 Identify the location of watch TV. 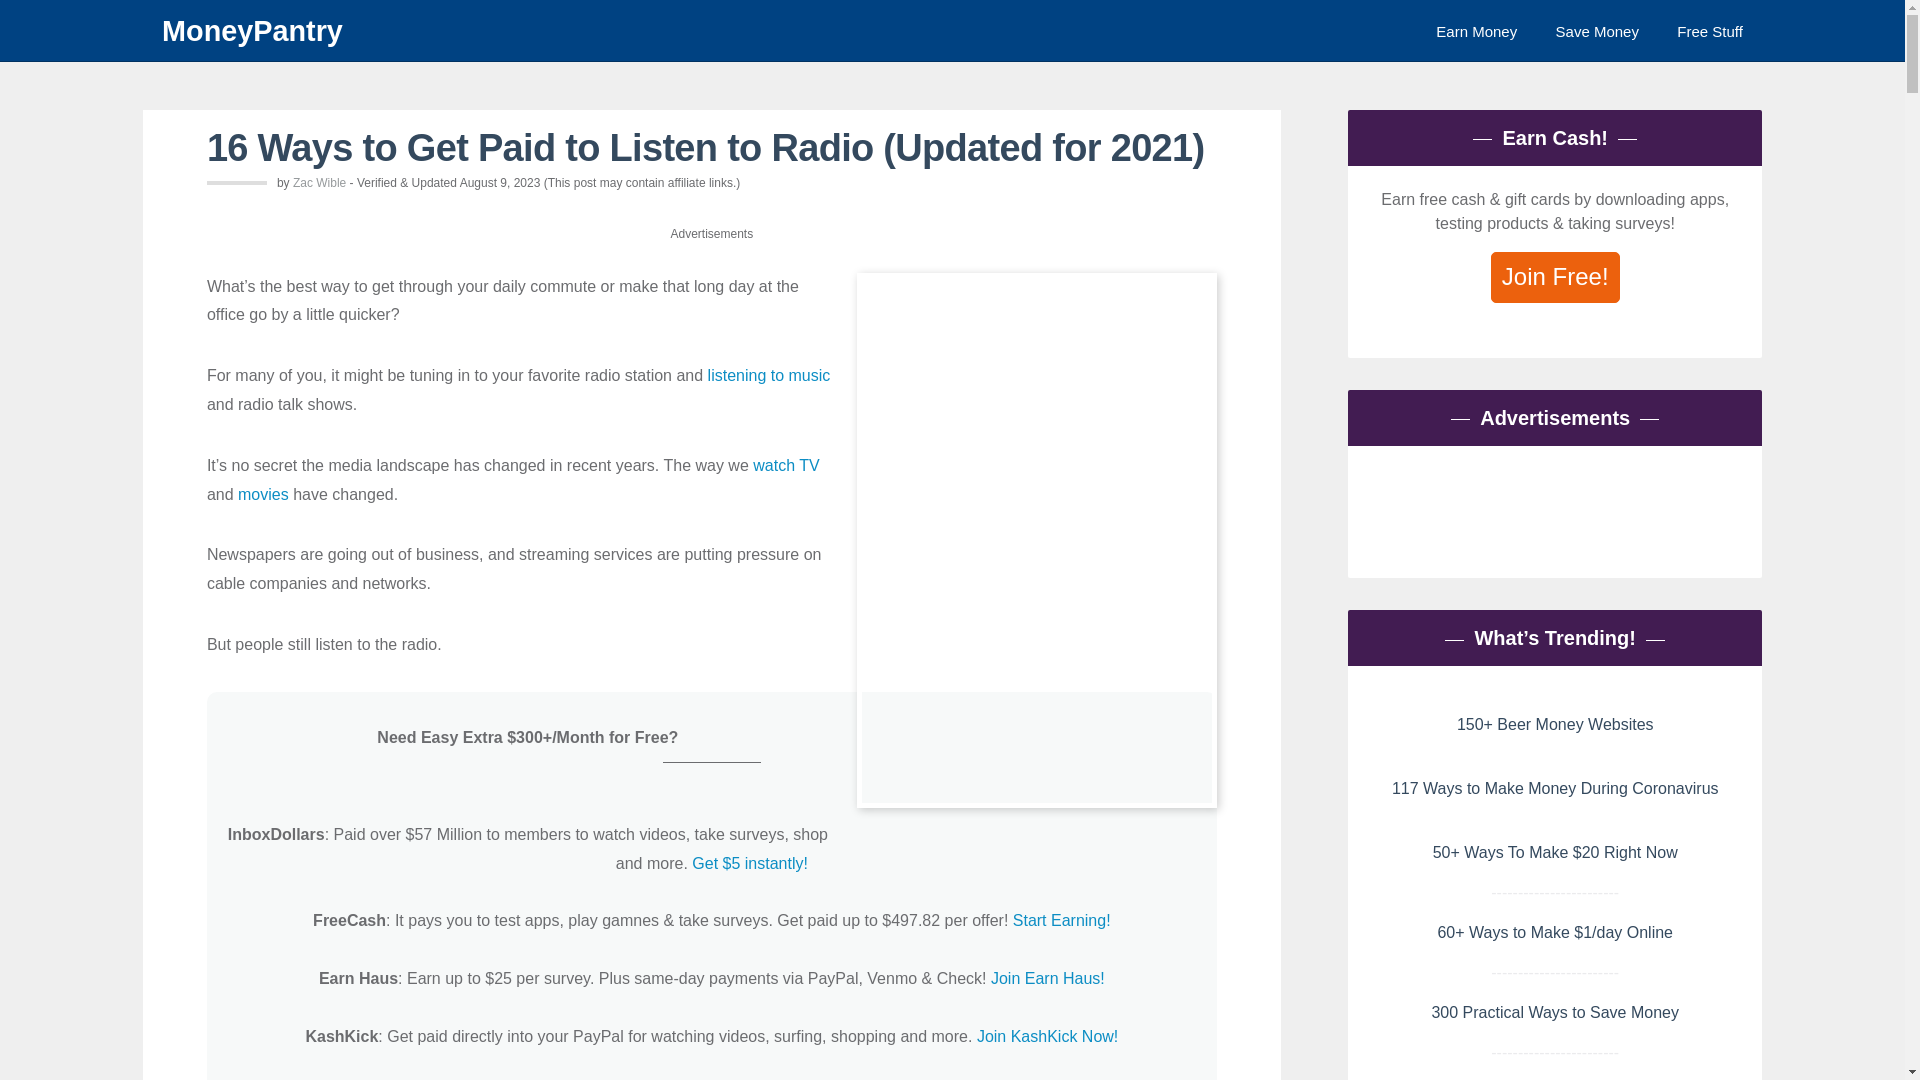
(786, 465).